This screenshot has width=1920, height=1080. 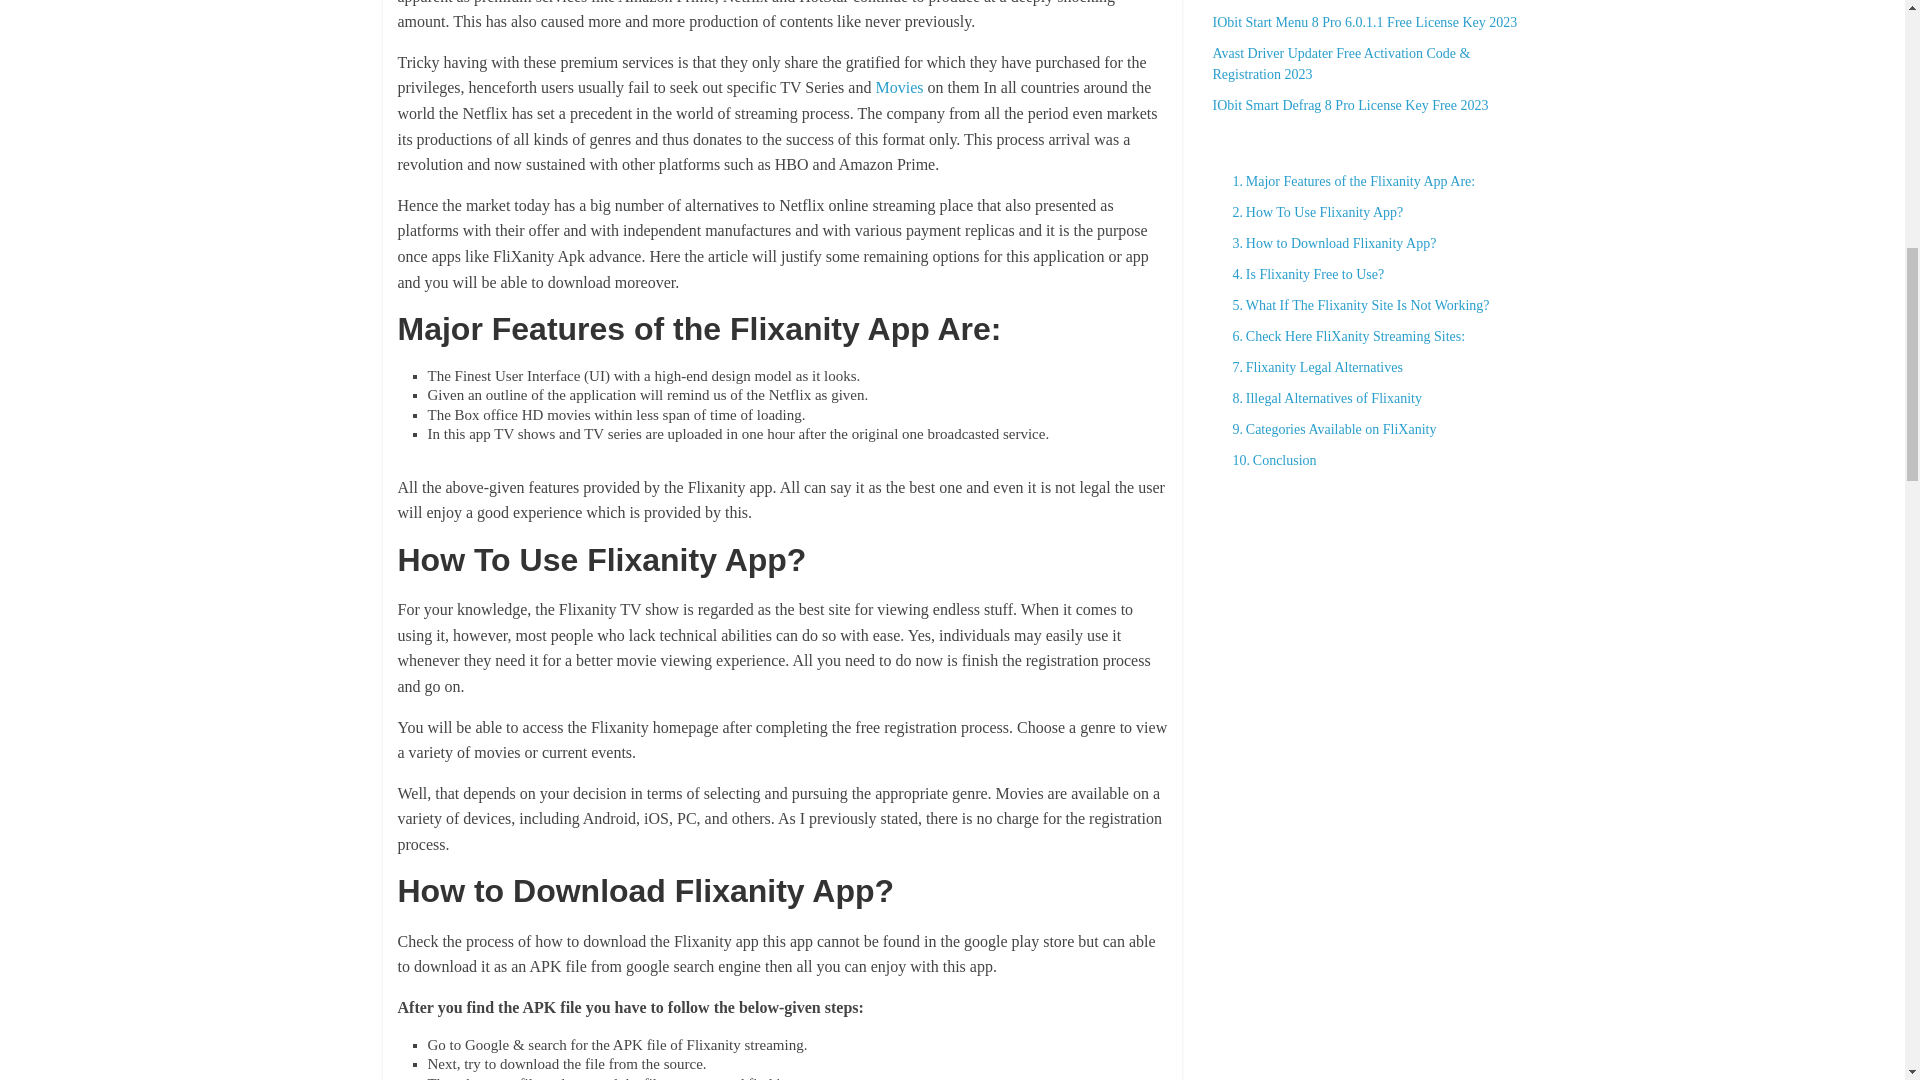 What do you see at coordinates (1348, 181) in the screenshot?
I see `Major Features of the Flixanity App Are:` at bounding box center [1348, 181].